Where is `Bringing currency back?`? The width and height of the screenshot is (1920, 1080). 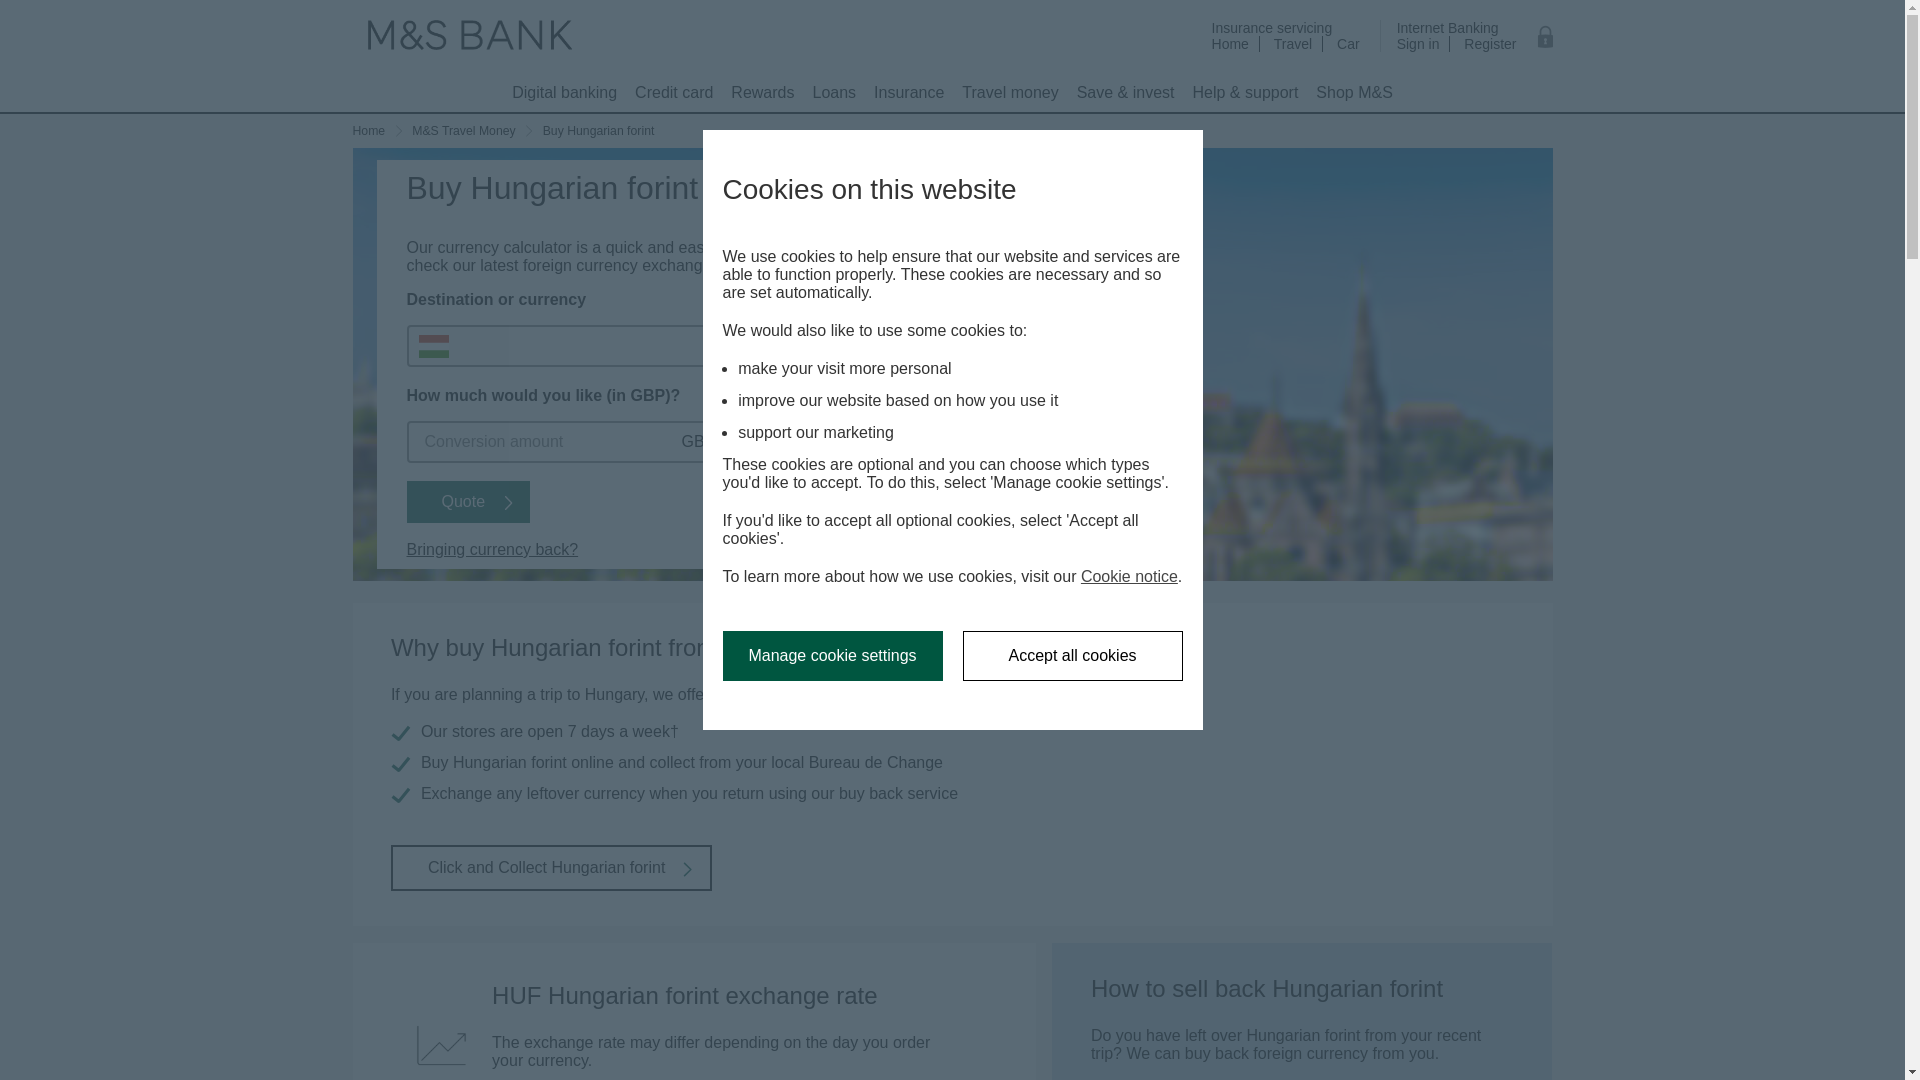 Bringing currency back? is located at coordinates (499, 550).